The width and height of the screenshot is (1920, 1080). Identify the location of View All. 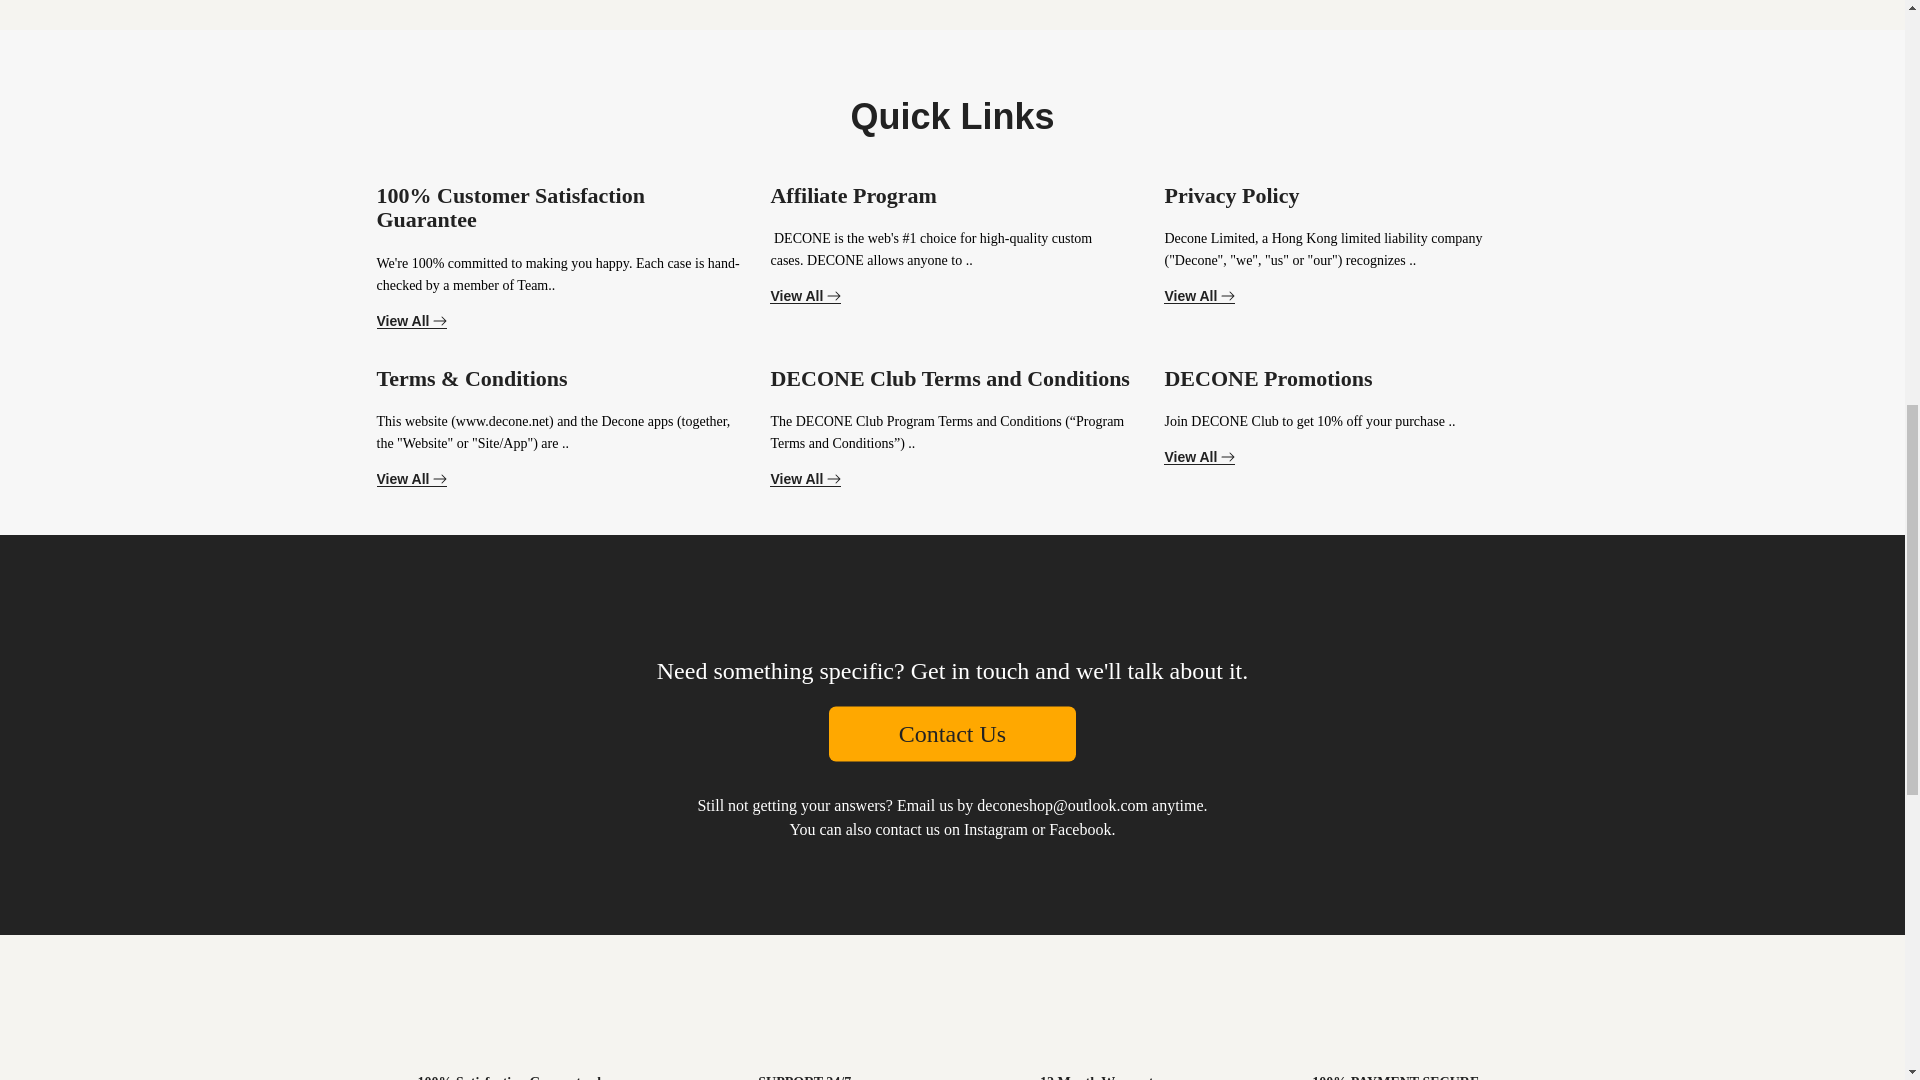
(804, 296).